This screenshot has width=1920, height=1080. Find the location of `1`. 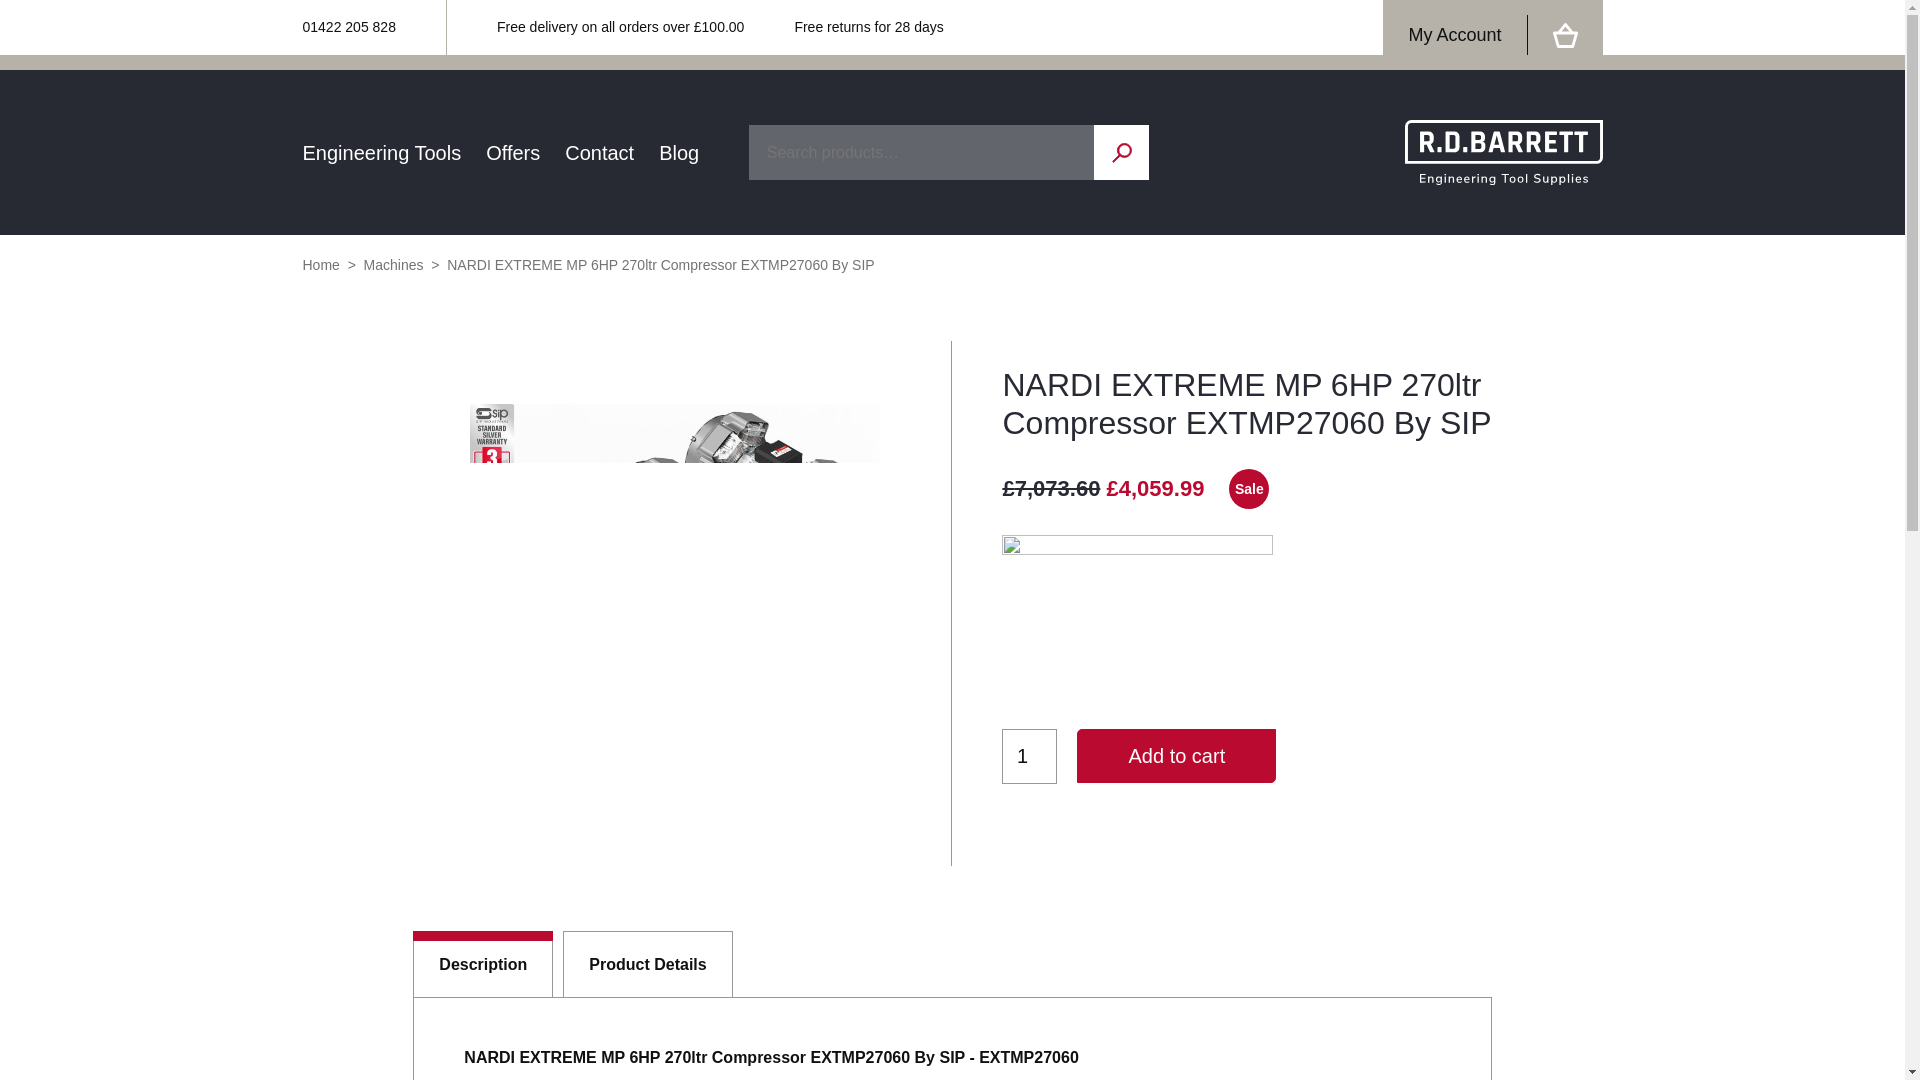

1 is located at coordinates (1030, 756).